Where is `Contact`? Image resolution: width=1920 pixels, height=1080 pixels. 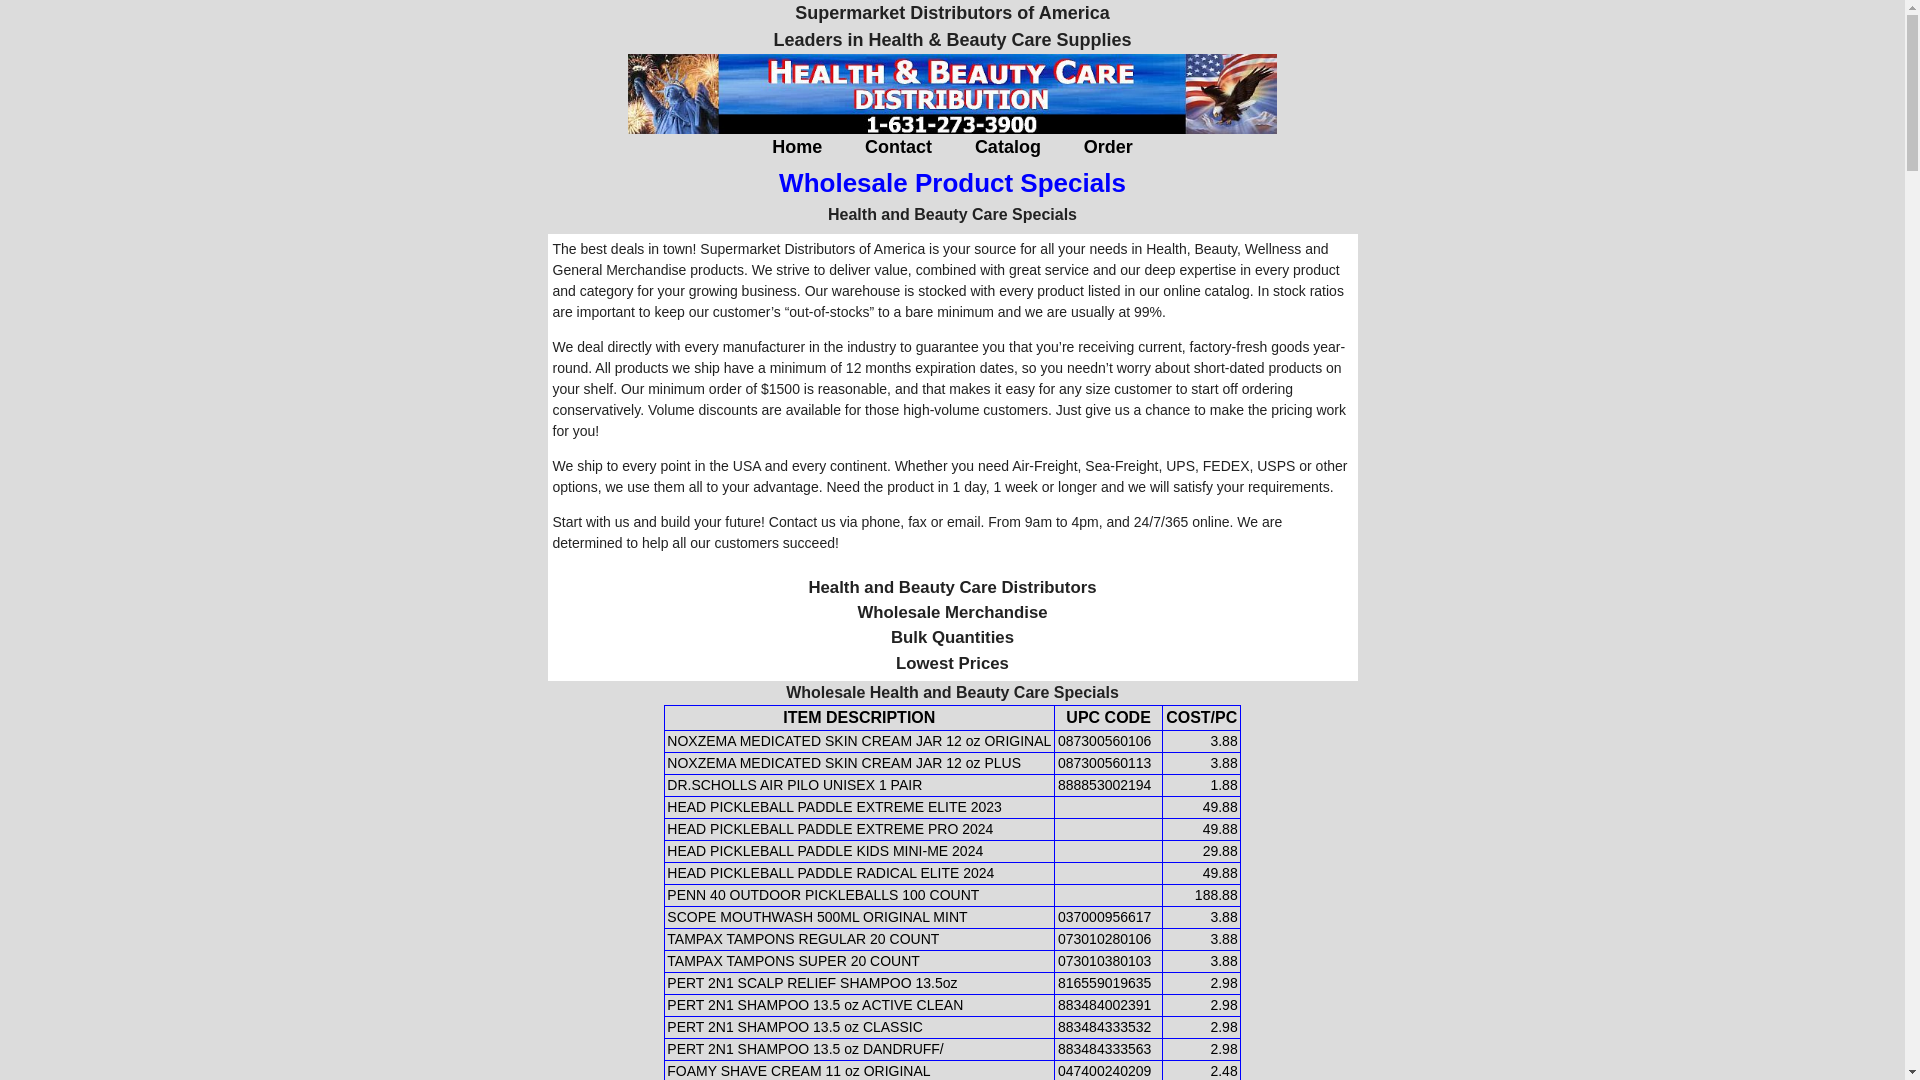 Contact is located at coordinates (898, 146).